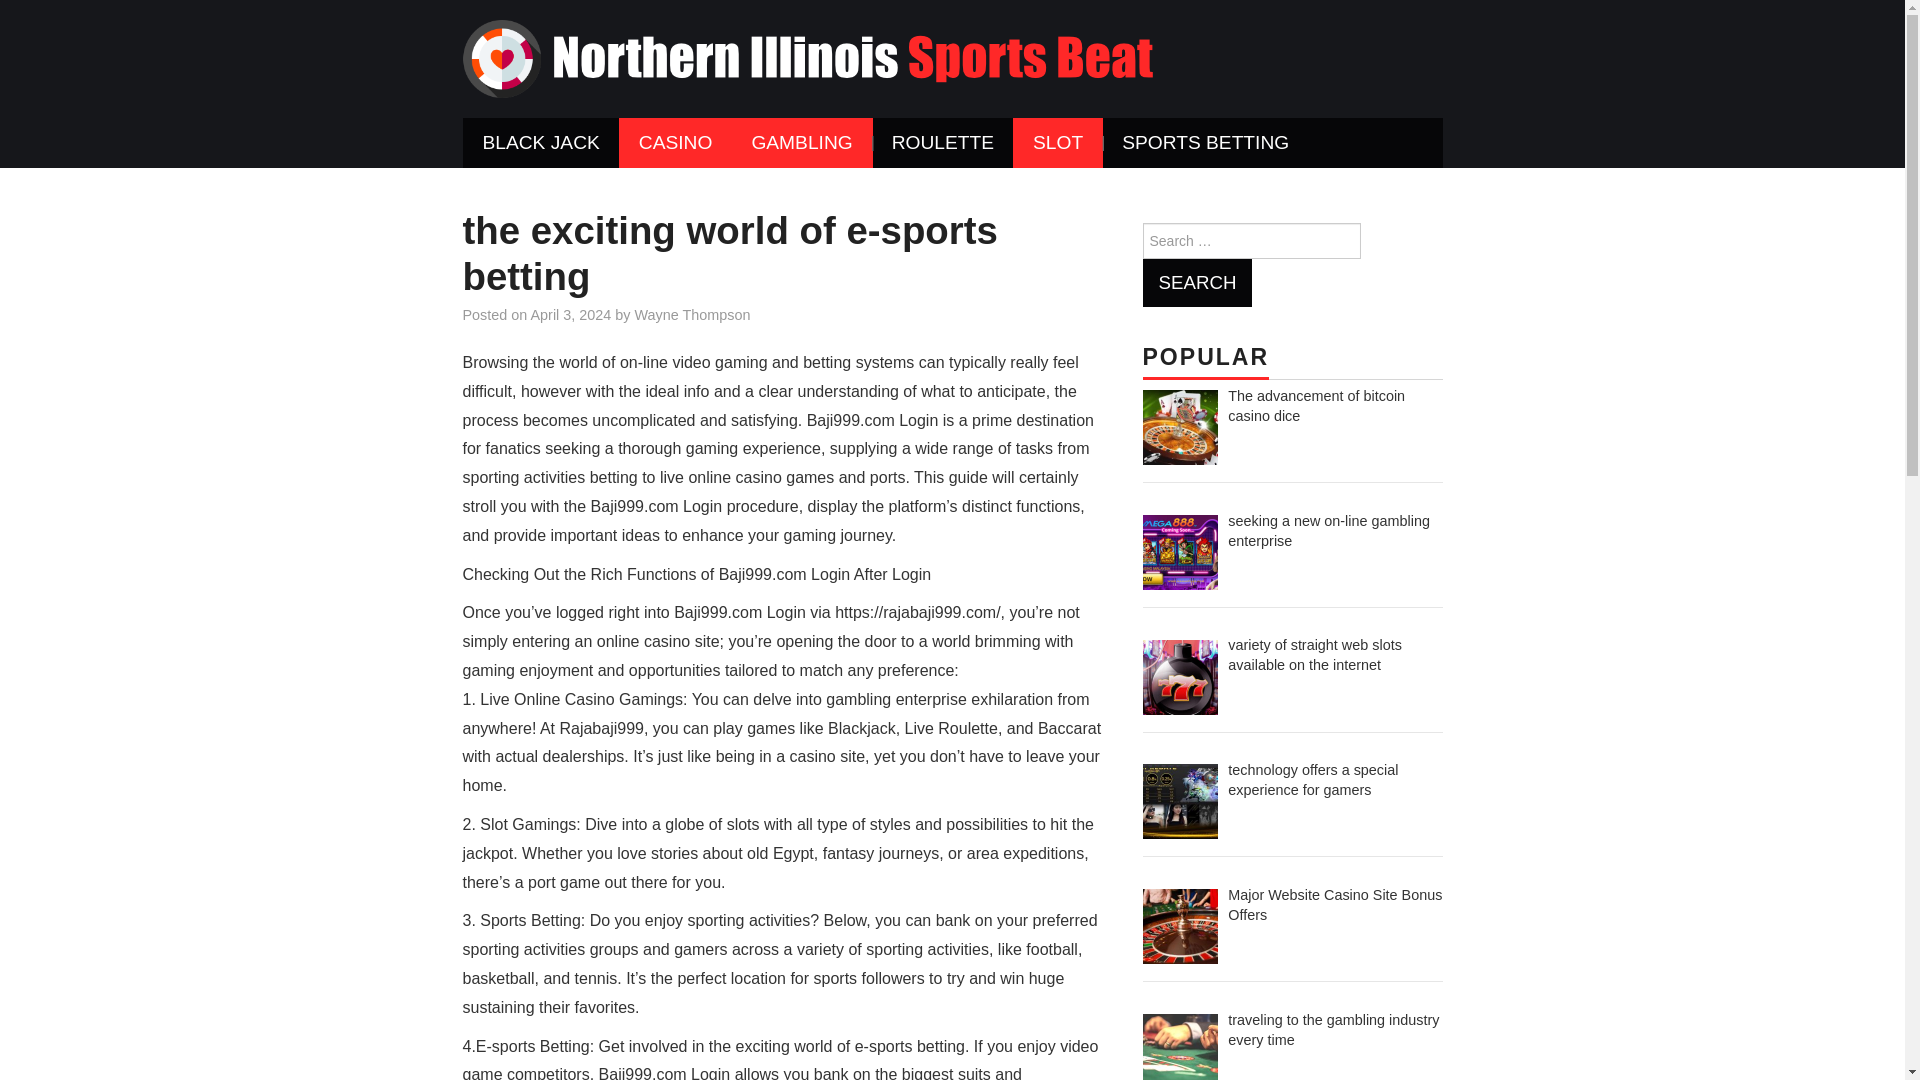  I want to click on technology offers a special experience for gamers, so click(1312, 780).